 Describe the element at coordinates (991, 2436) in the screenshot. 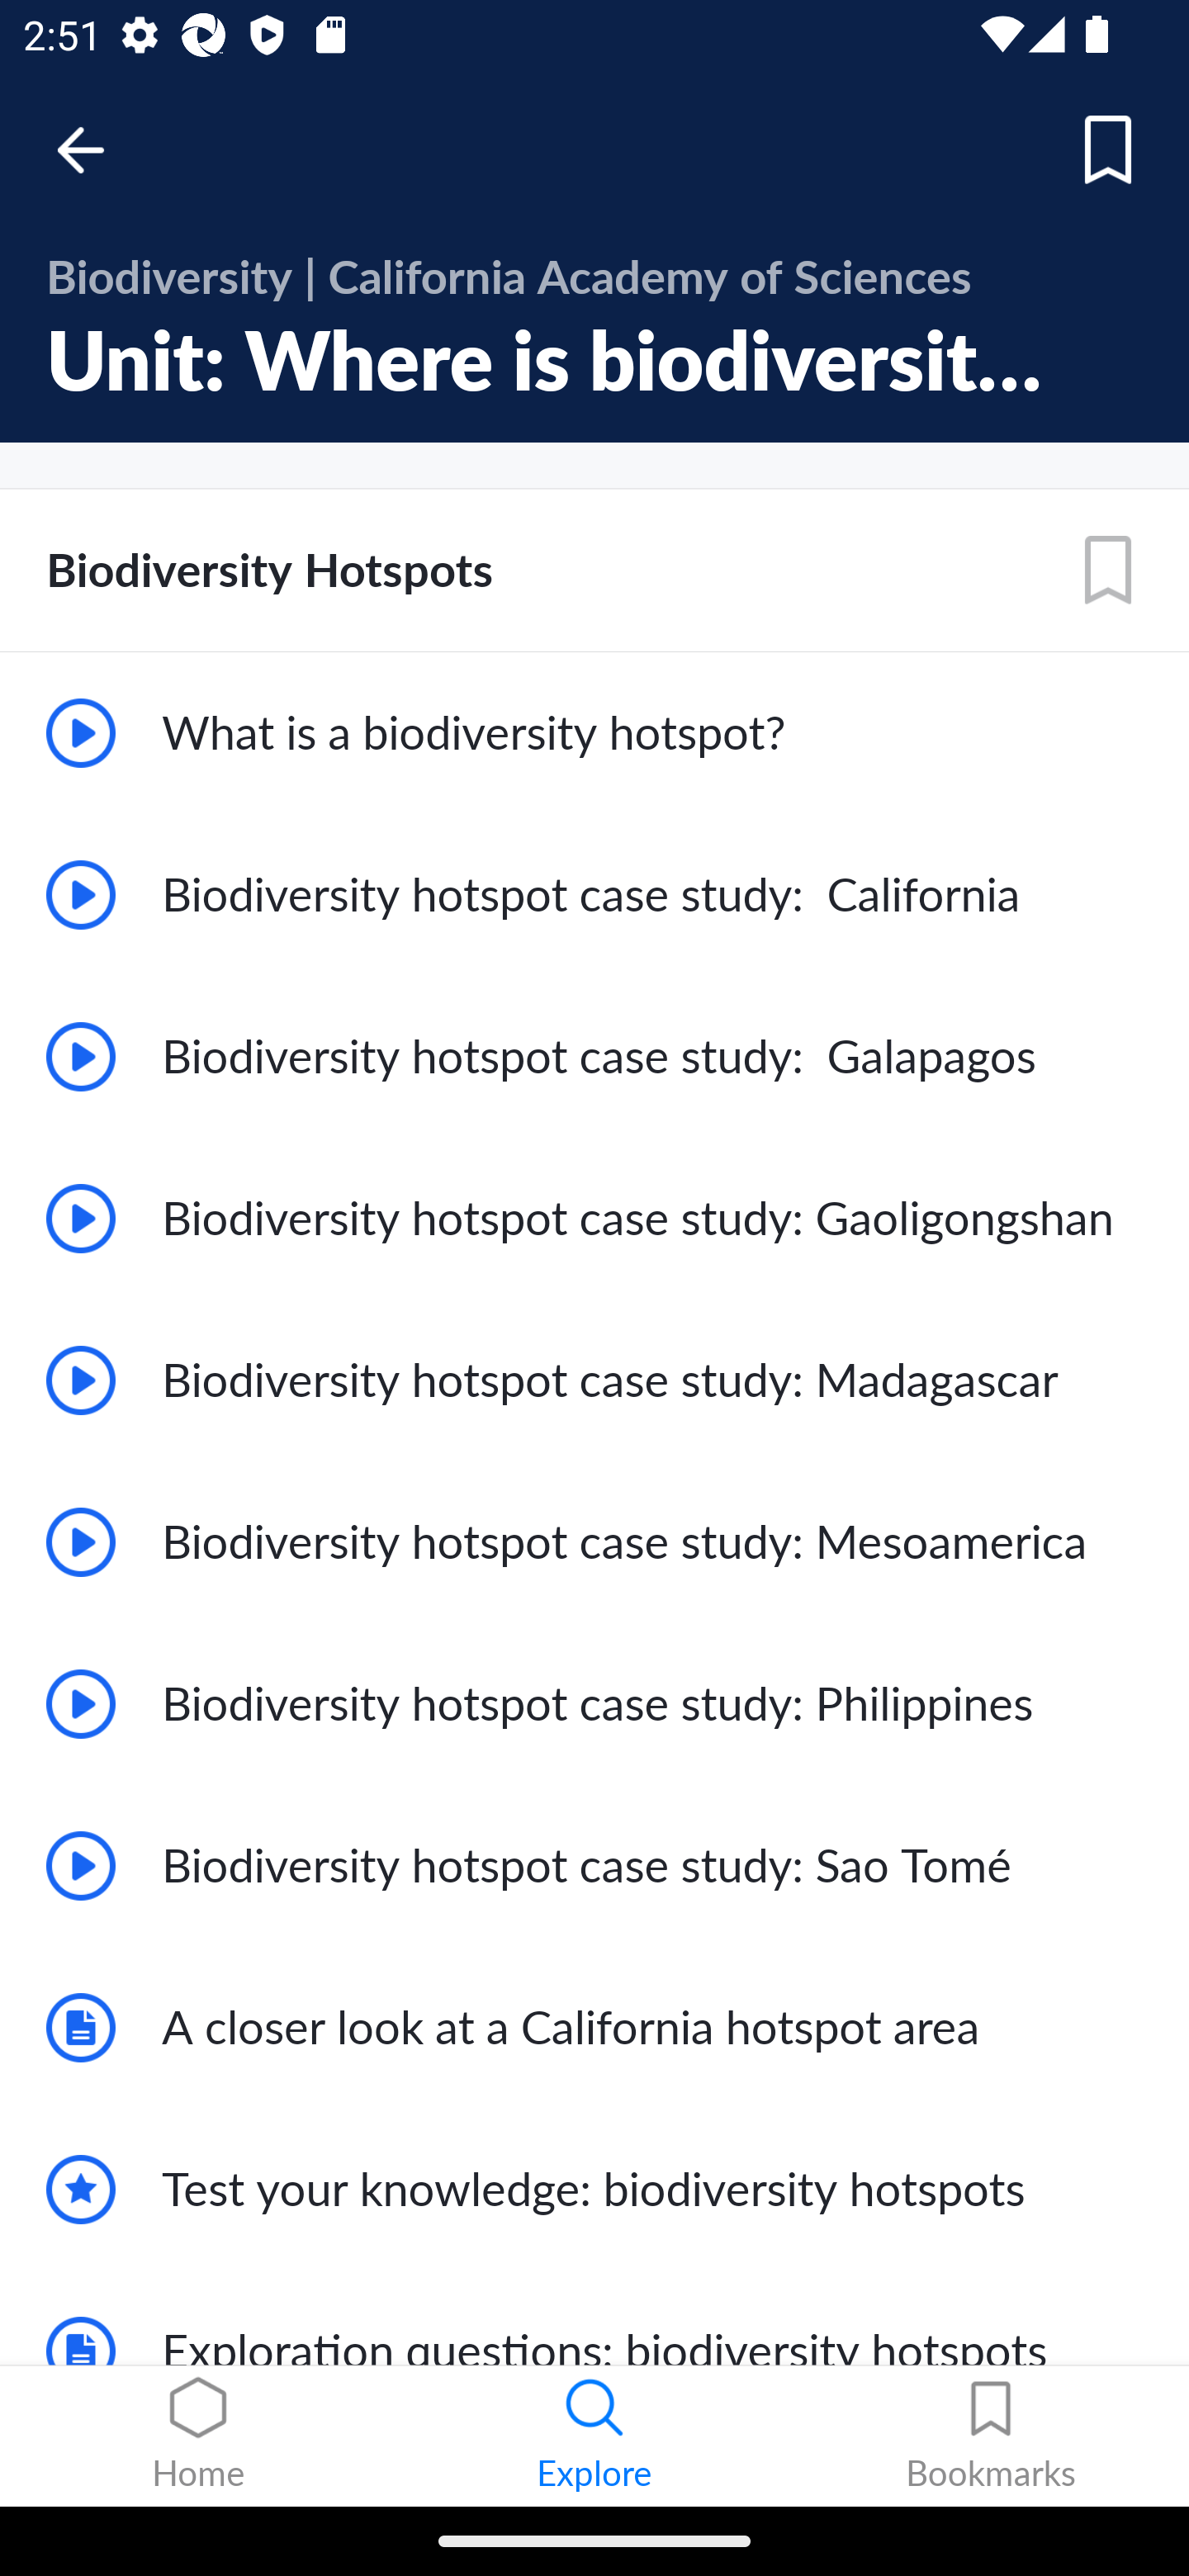

I see `Bookmarks` at that location.